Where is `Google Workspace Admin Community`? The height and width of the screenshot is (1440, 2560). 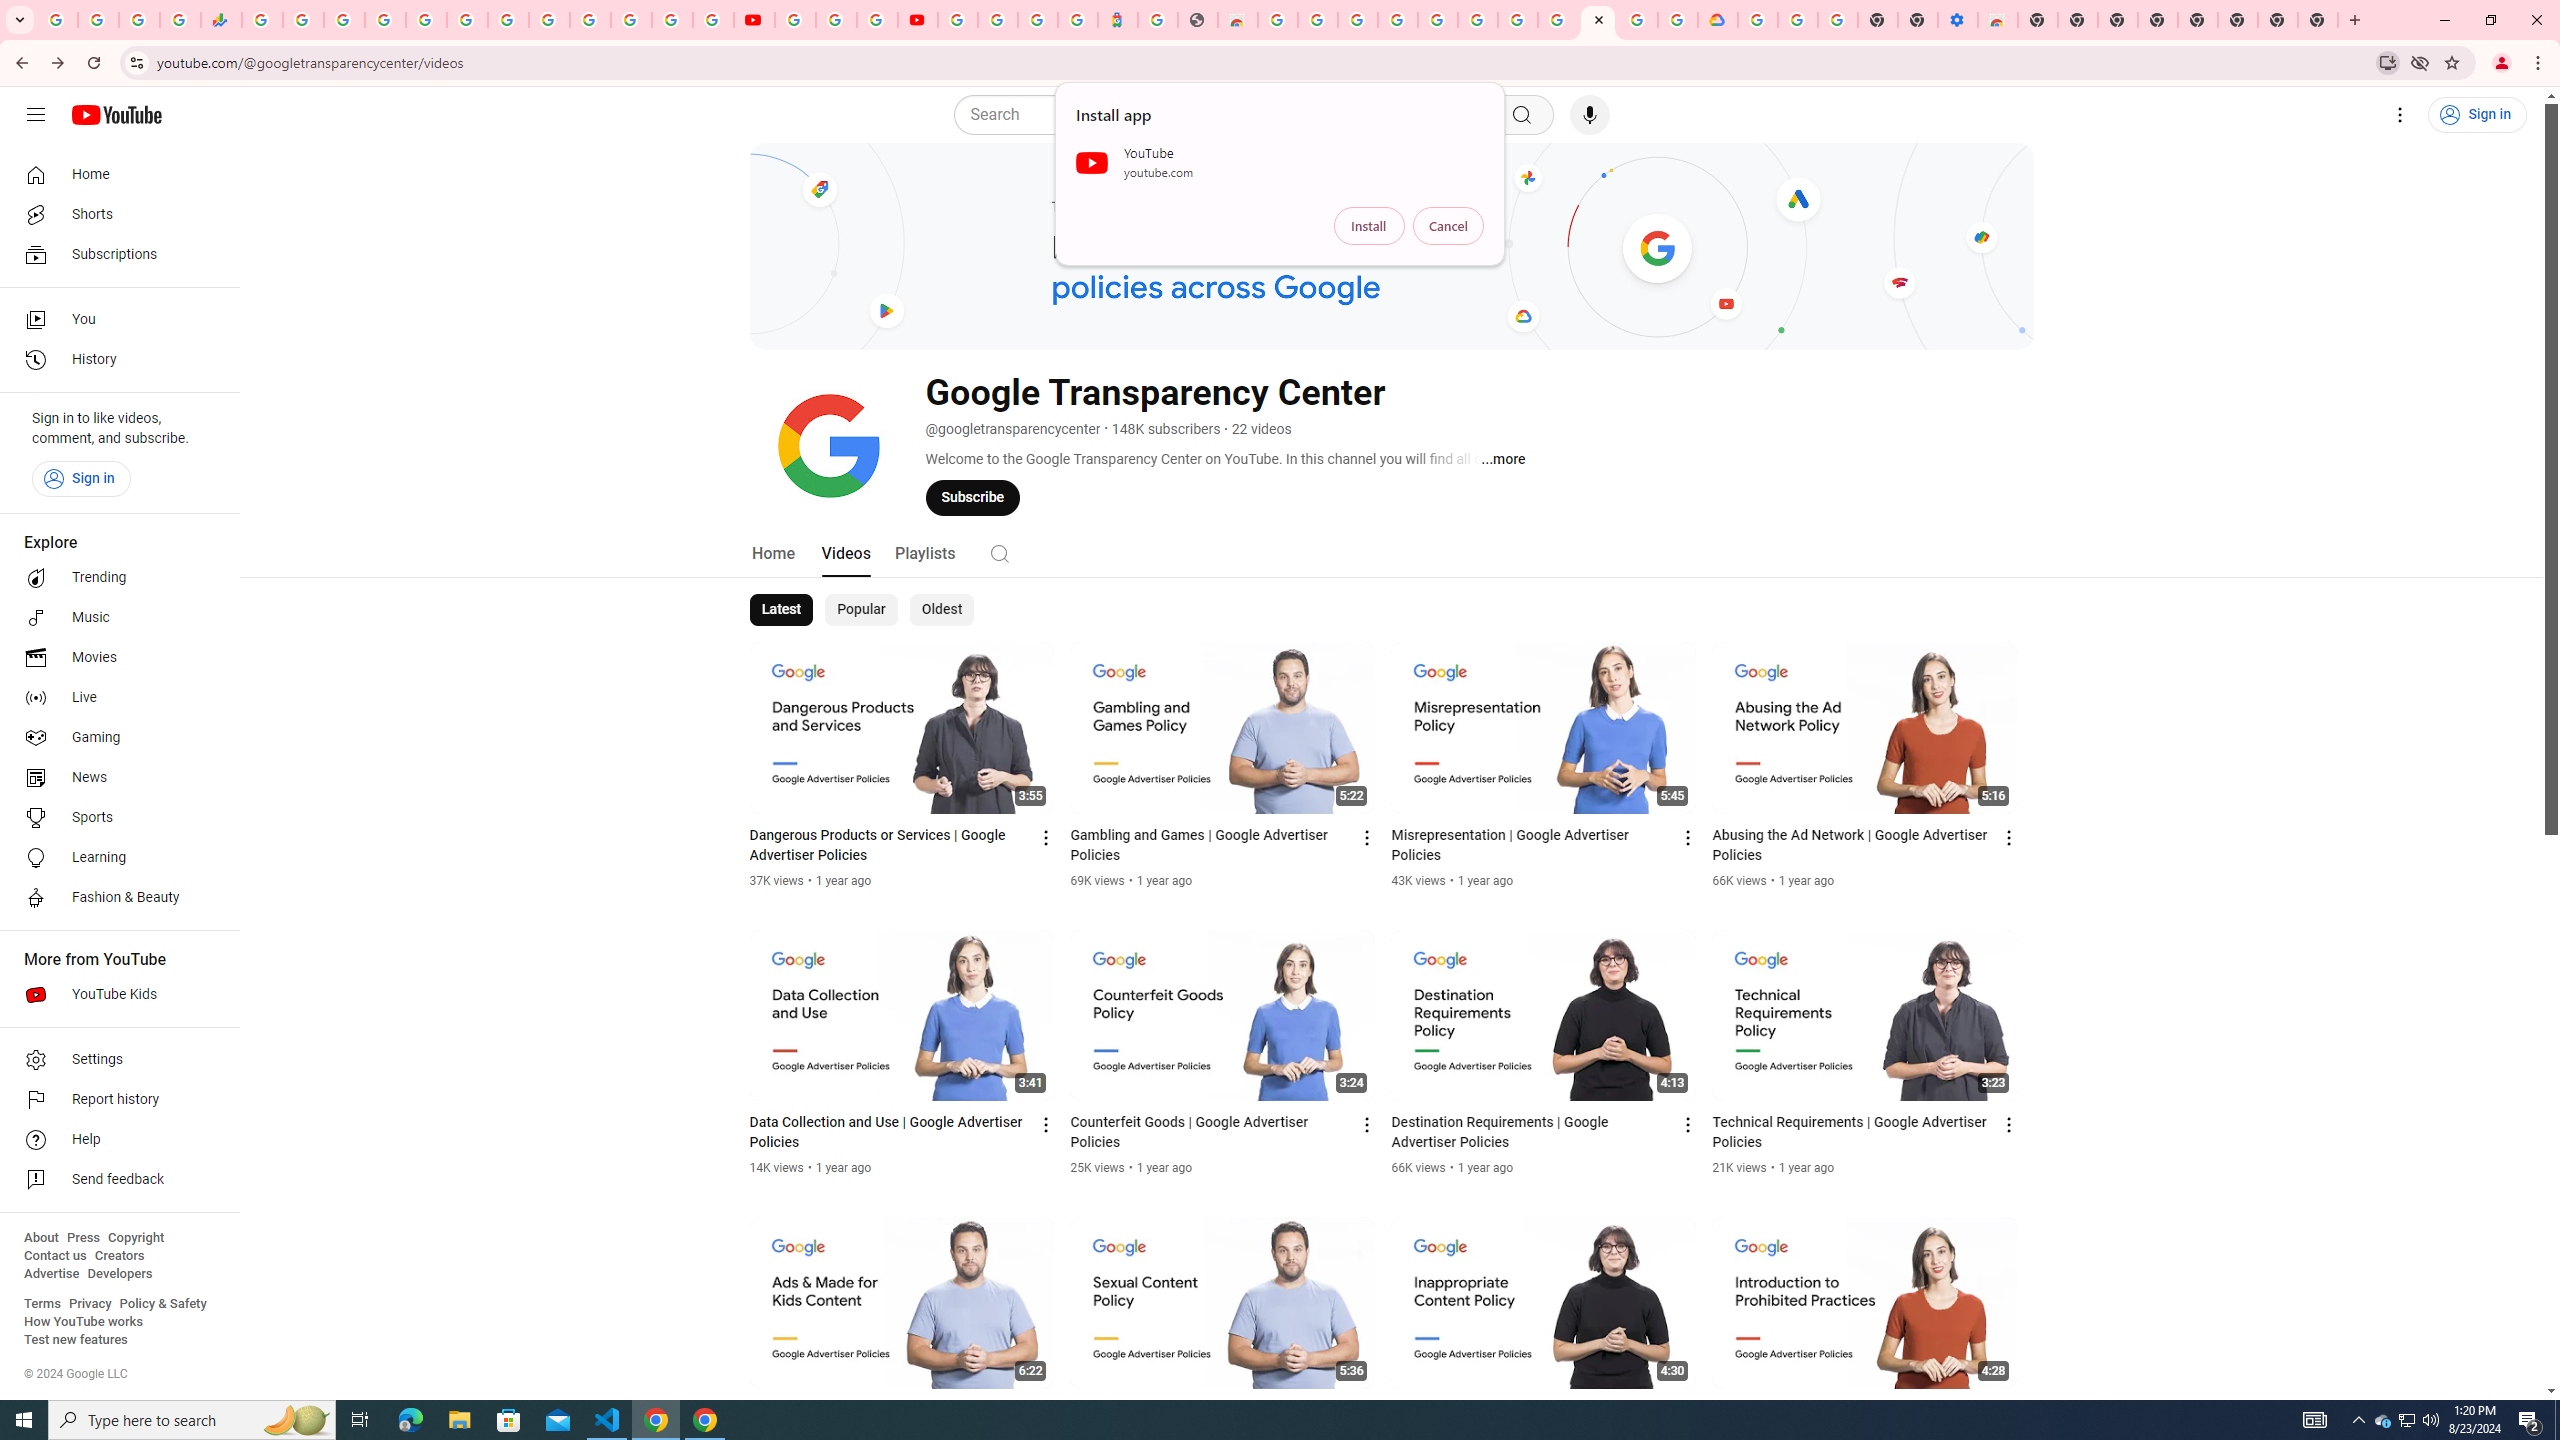
Google Workspace Admin Community is located at coordinates (58, 20).